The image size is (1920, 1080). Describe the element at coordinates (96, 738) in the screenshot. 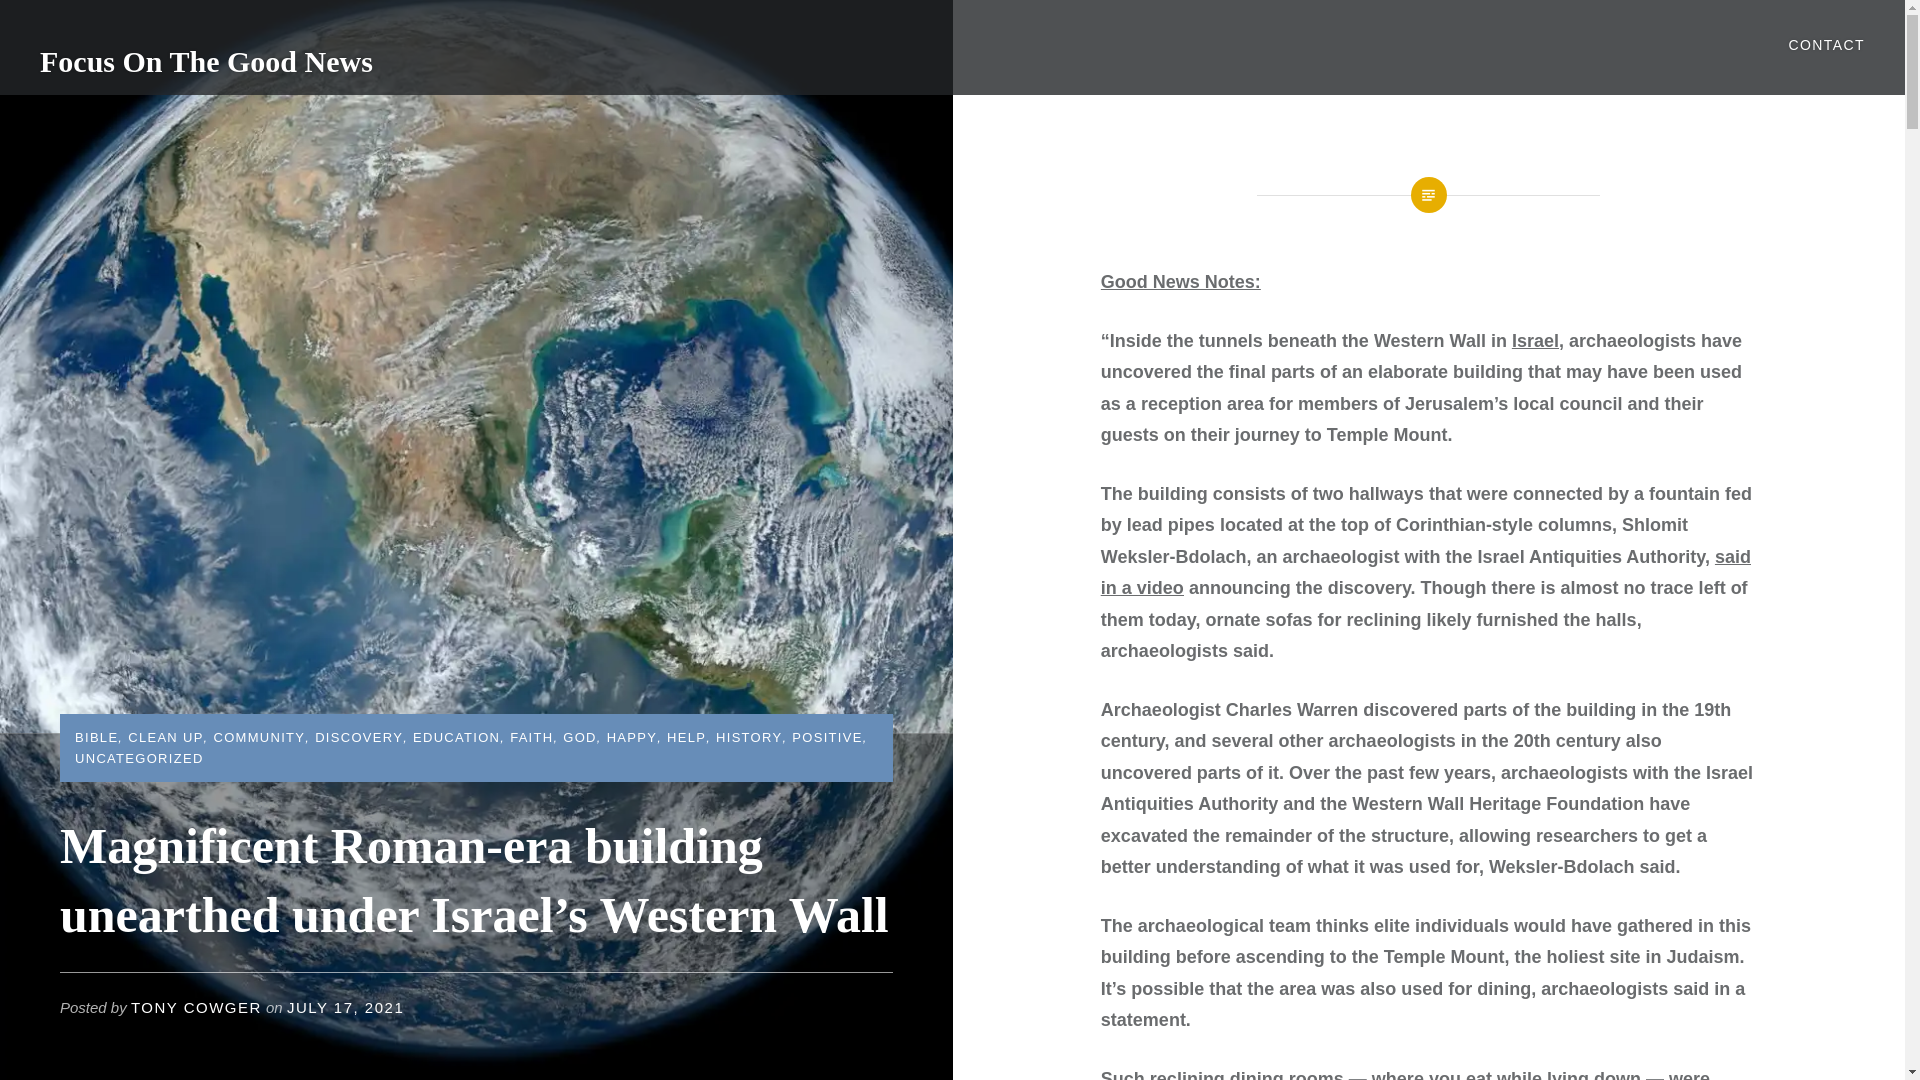

I see `BIBLE` at that location.